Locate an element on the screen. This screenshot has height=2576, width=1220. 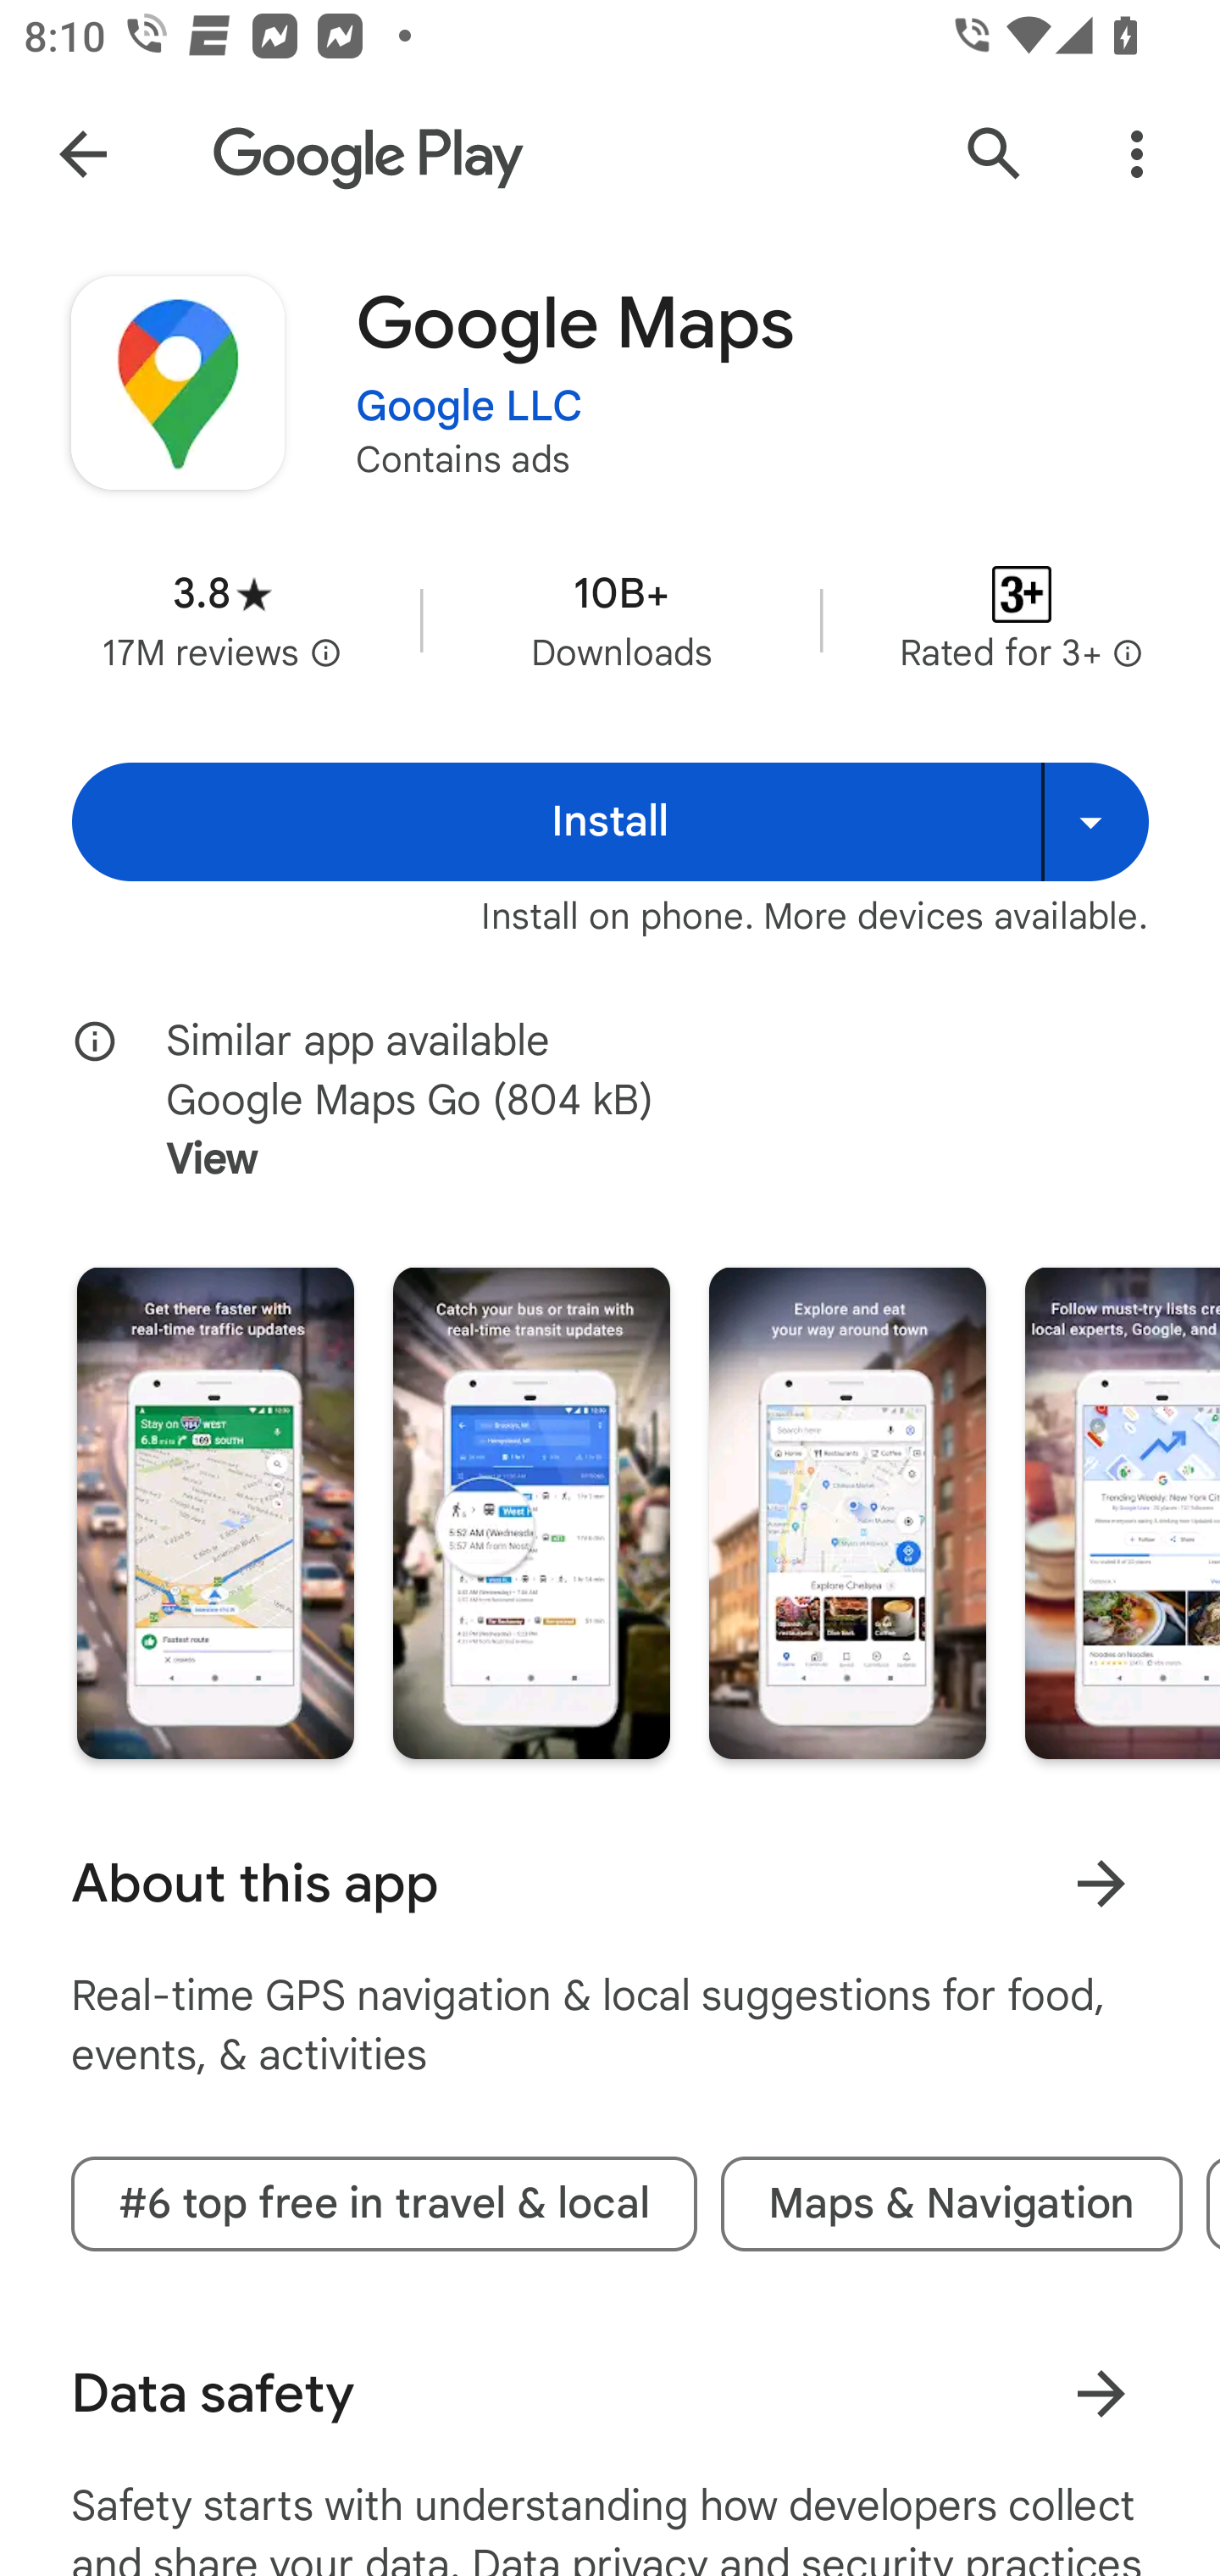
Learn more about data safety is located at coordinates (1101, 2395).